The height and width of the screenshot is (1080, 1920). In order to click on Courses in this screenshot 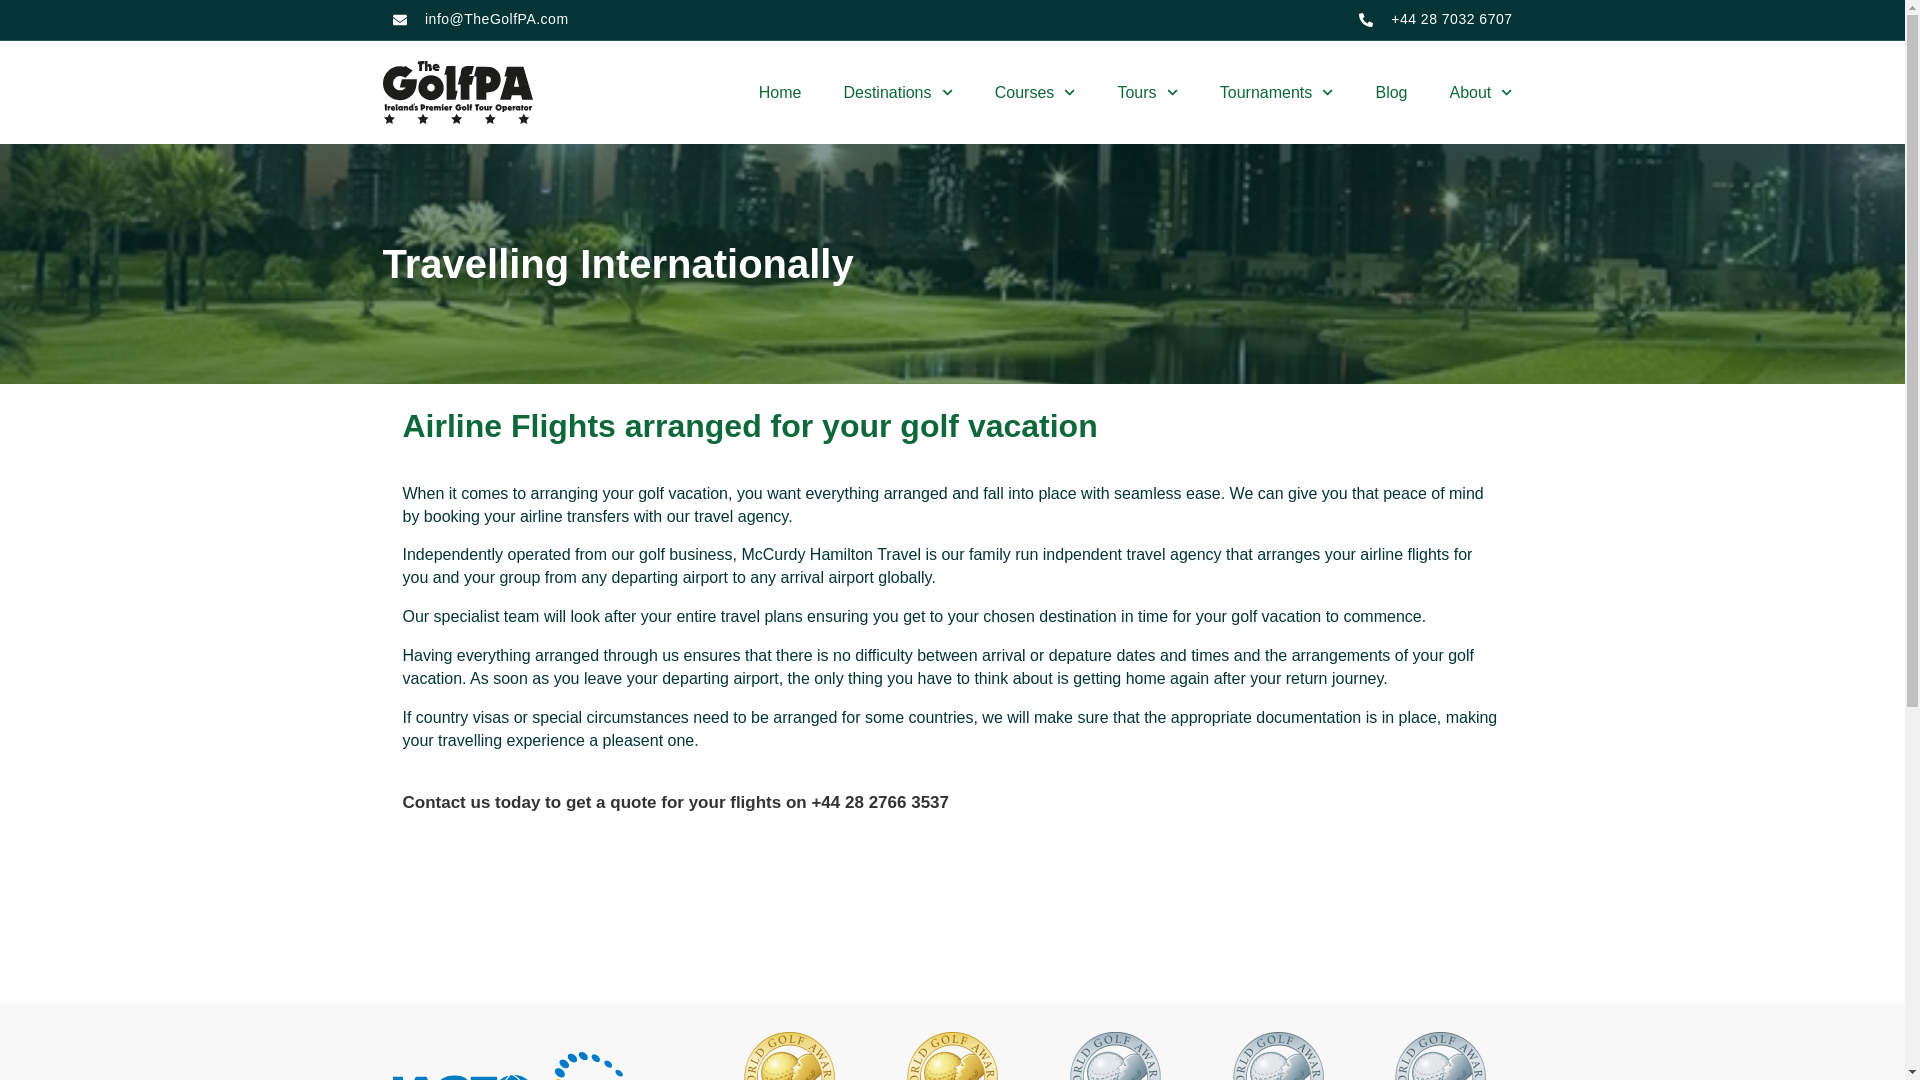, I will do `click(1034, 92)`.